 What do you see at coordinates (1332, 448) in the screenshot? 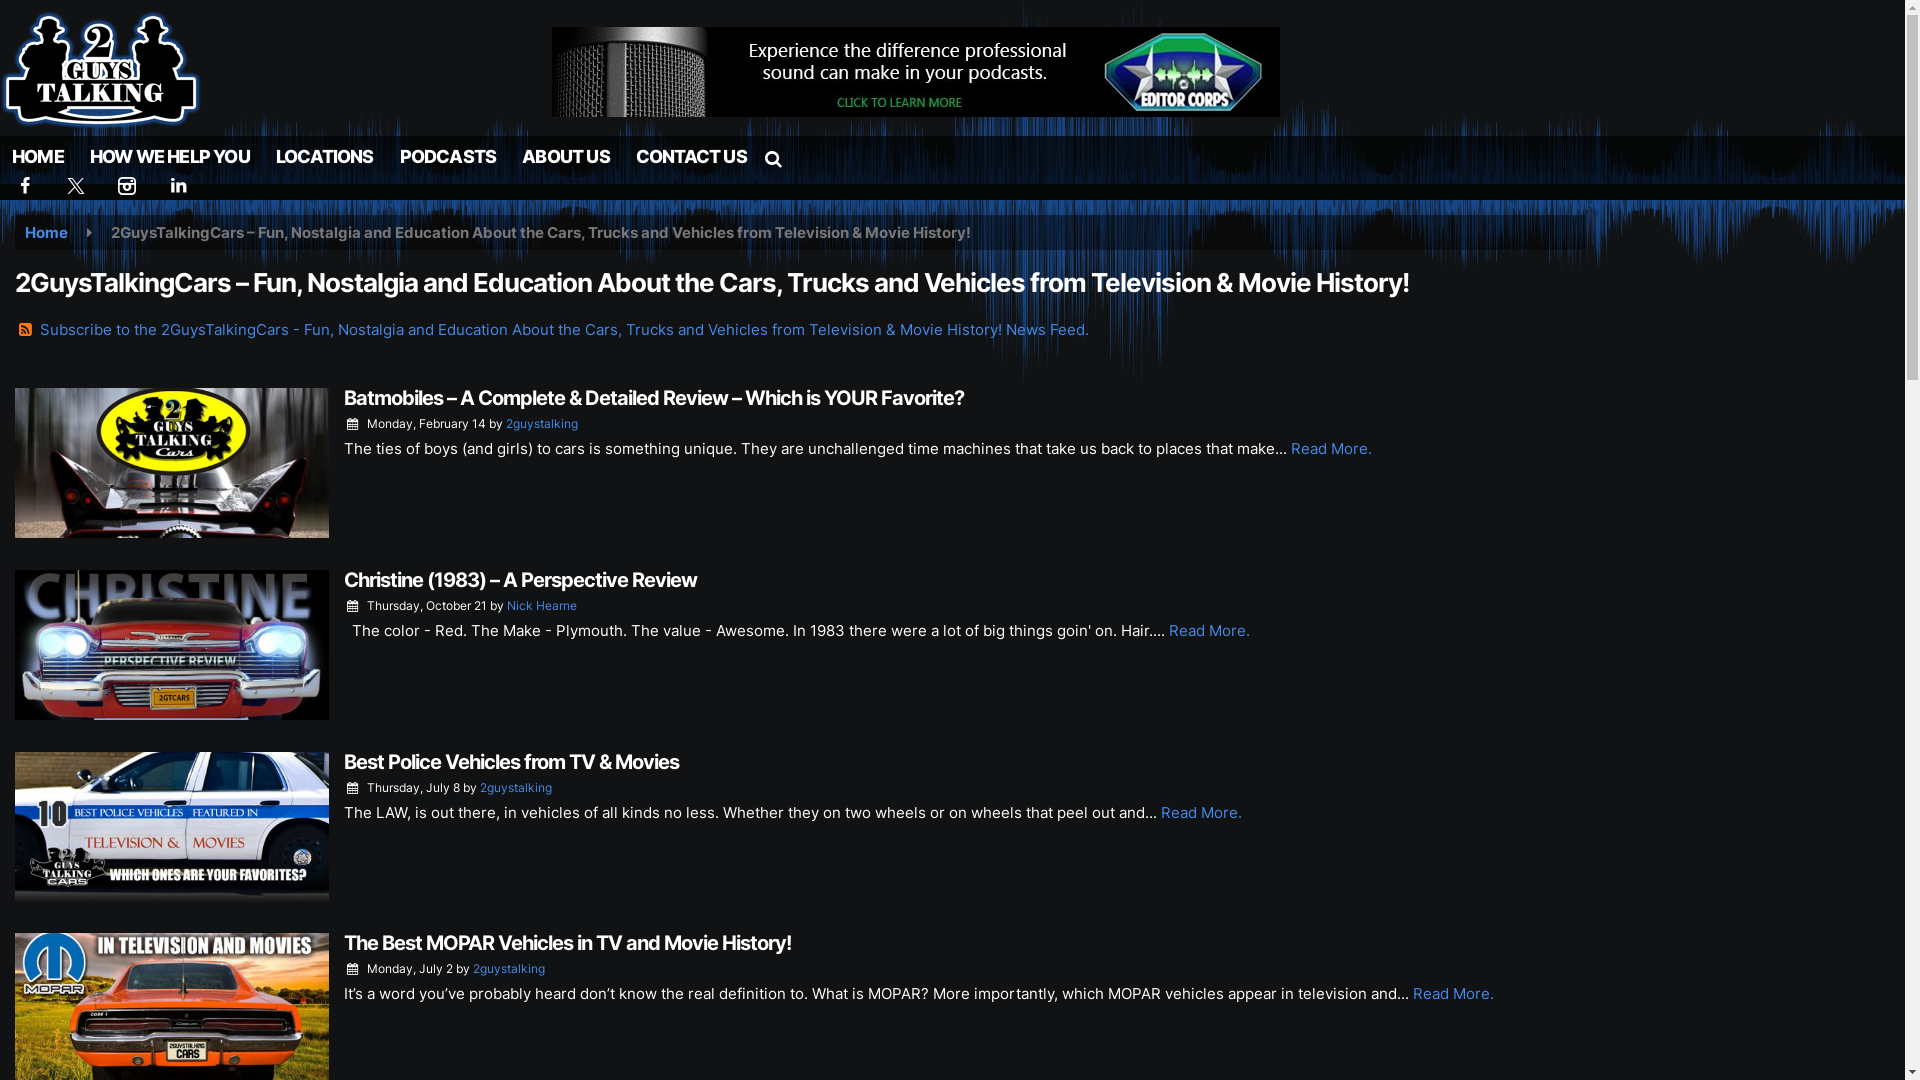
I see `Read More.` at bounding box center [1332, 448].